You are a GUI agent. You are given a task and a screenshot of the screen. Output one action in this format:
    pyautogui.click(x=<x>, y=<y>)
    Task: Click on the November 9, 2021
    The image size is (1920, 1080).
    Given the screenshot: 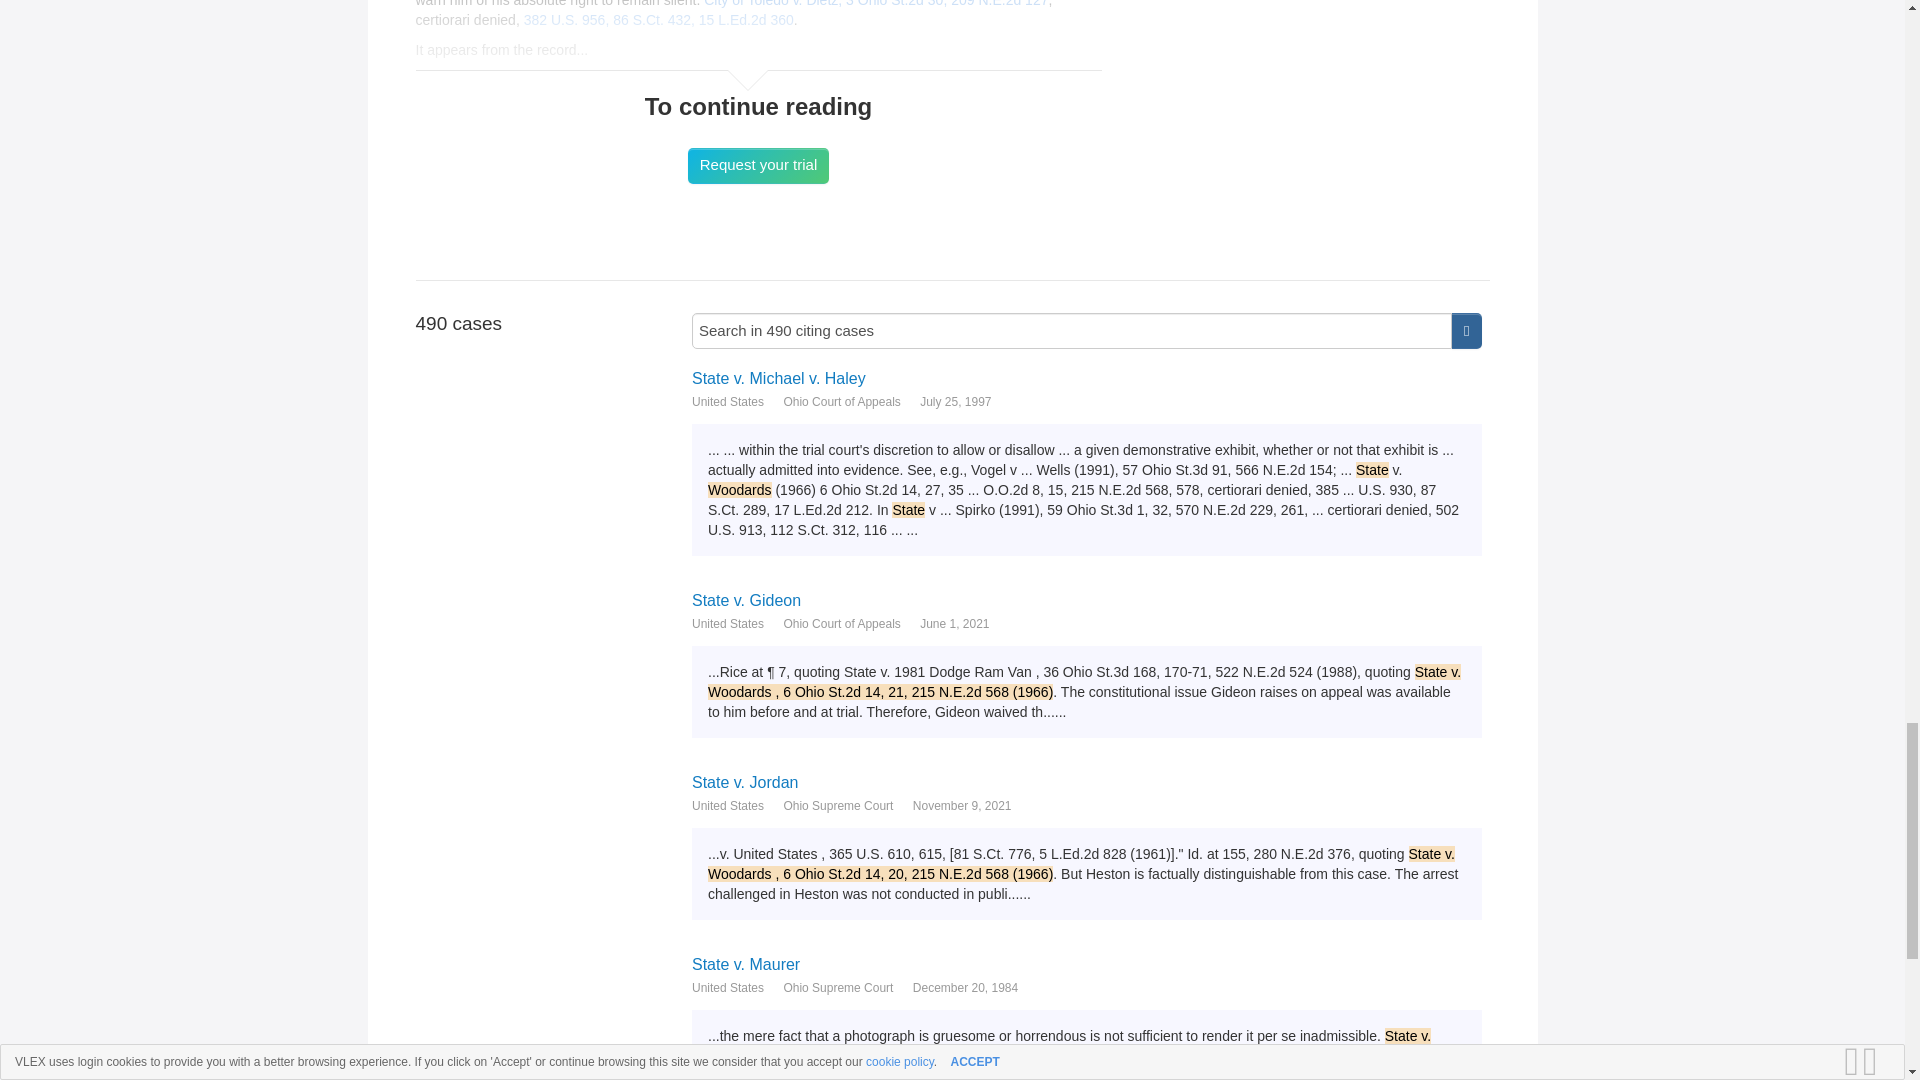 What is the action you would take?
    pyautogui.click(x=962, y=806)
    